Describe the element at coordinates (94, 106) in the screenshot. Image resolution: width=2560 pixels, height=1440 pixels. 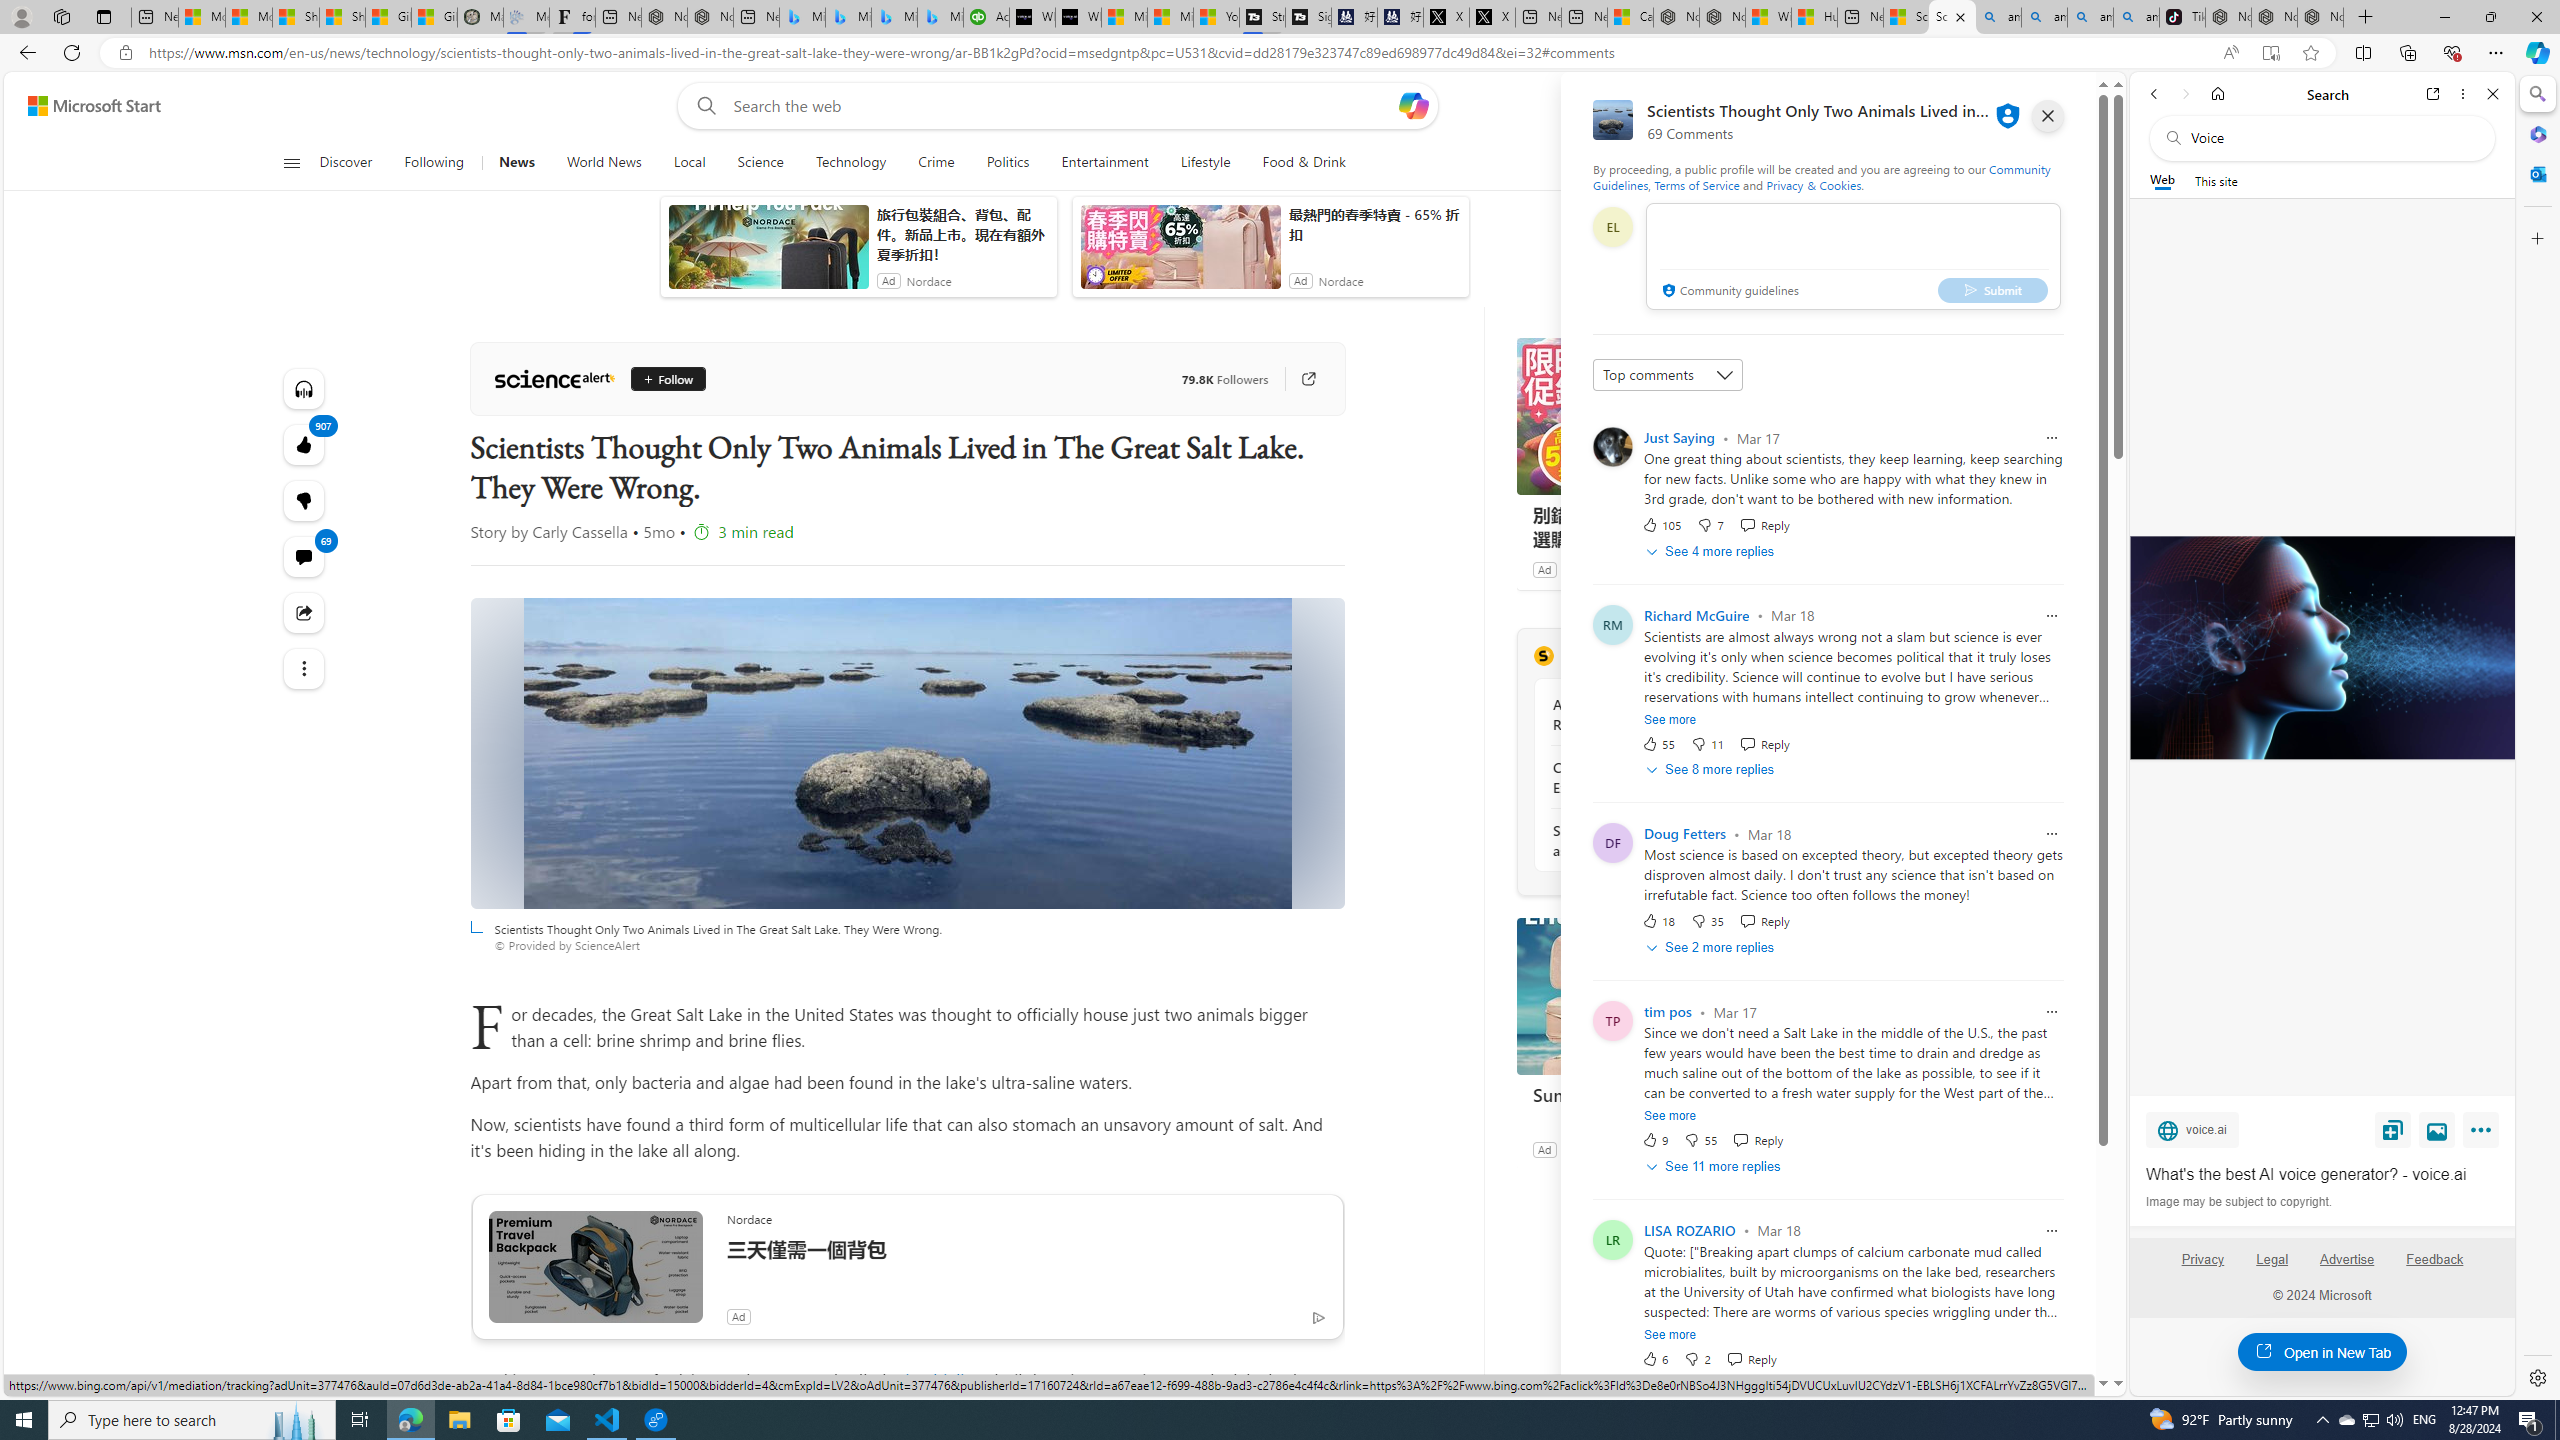
I see `Microsoft Start` at that location.